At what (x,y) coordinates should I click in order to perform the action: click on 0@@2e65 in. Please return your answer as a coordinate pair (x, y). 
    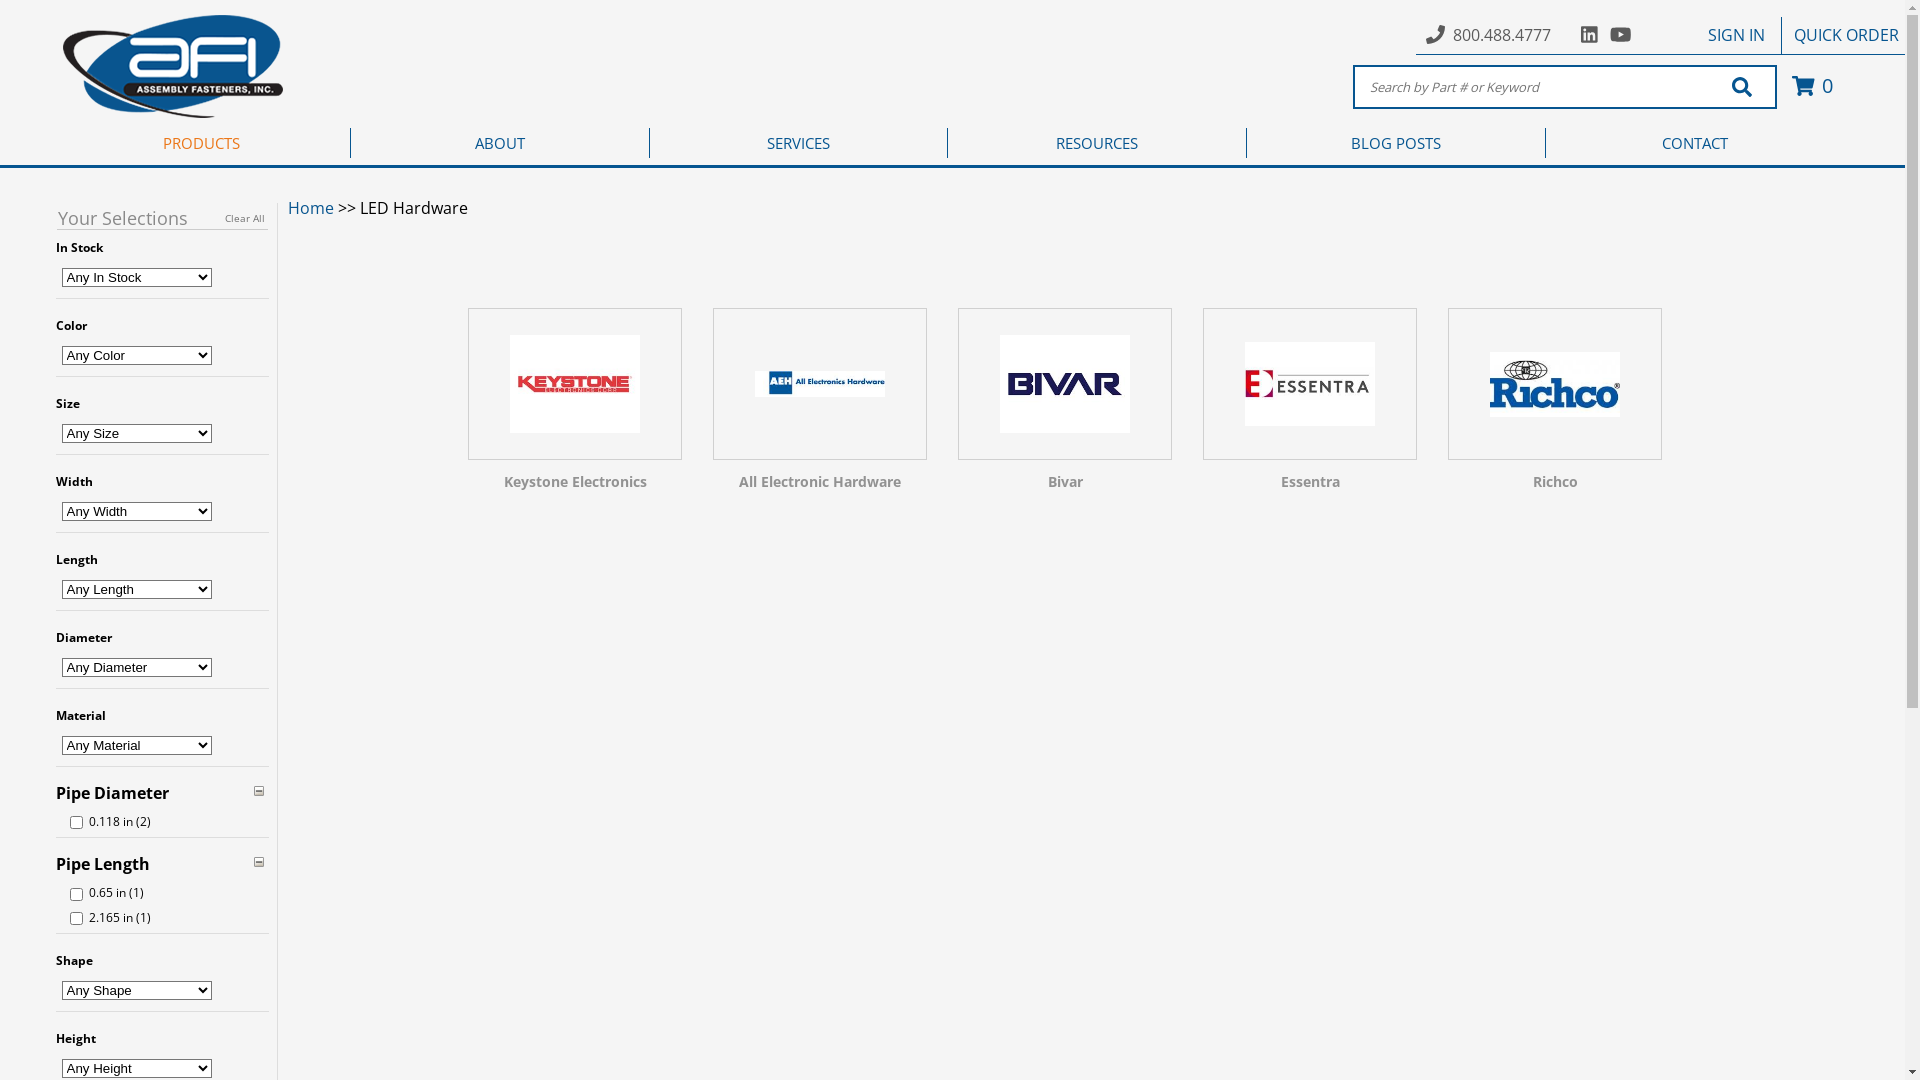
    Looking at the image, I should click on (76, 894).